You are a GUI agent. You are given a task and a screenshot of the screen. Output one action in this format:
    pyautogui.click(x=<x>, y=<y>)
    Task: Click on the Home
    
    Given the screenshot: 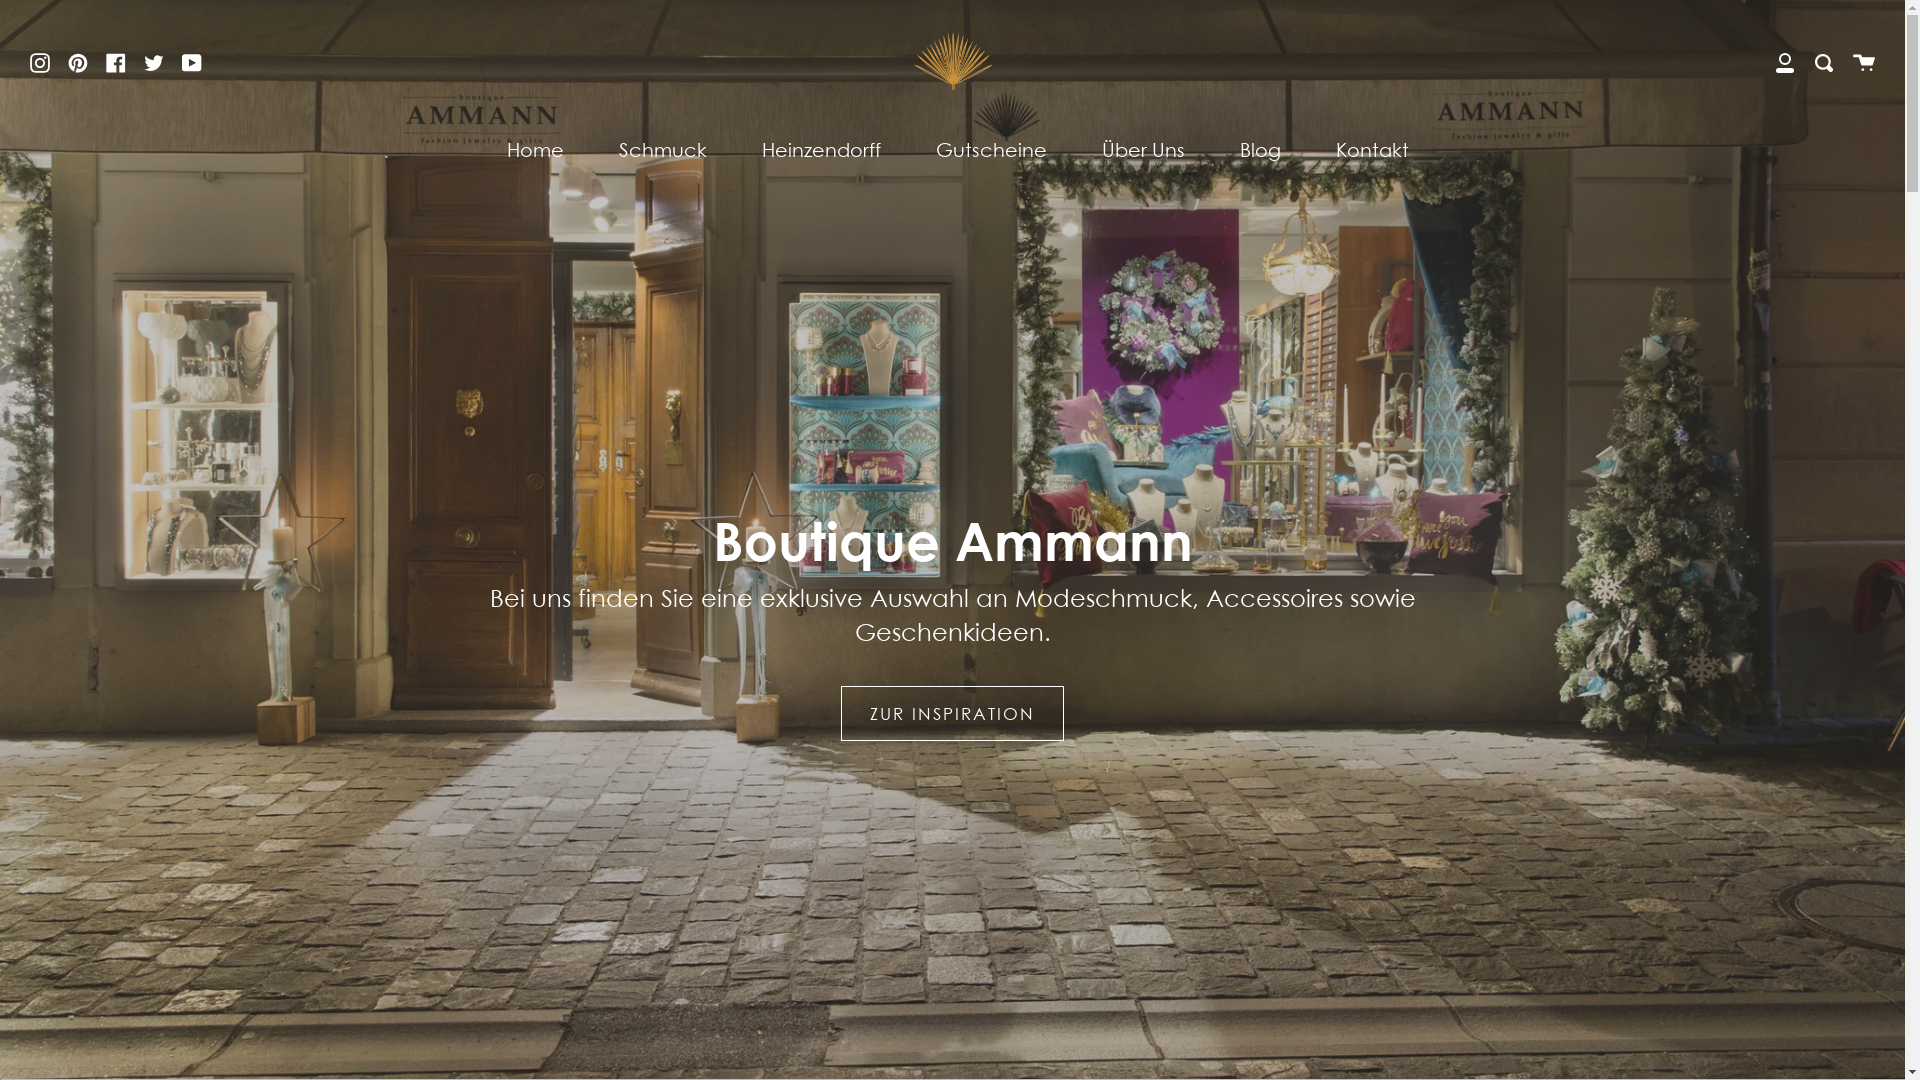 What is the action you would take?
    pyautogui.click(x=536, y=150)
    